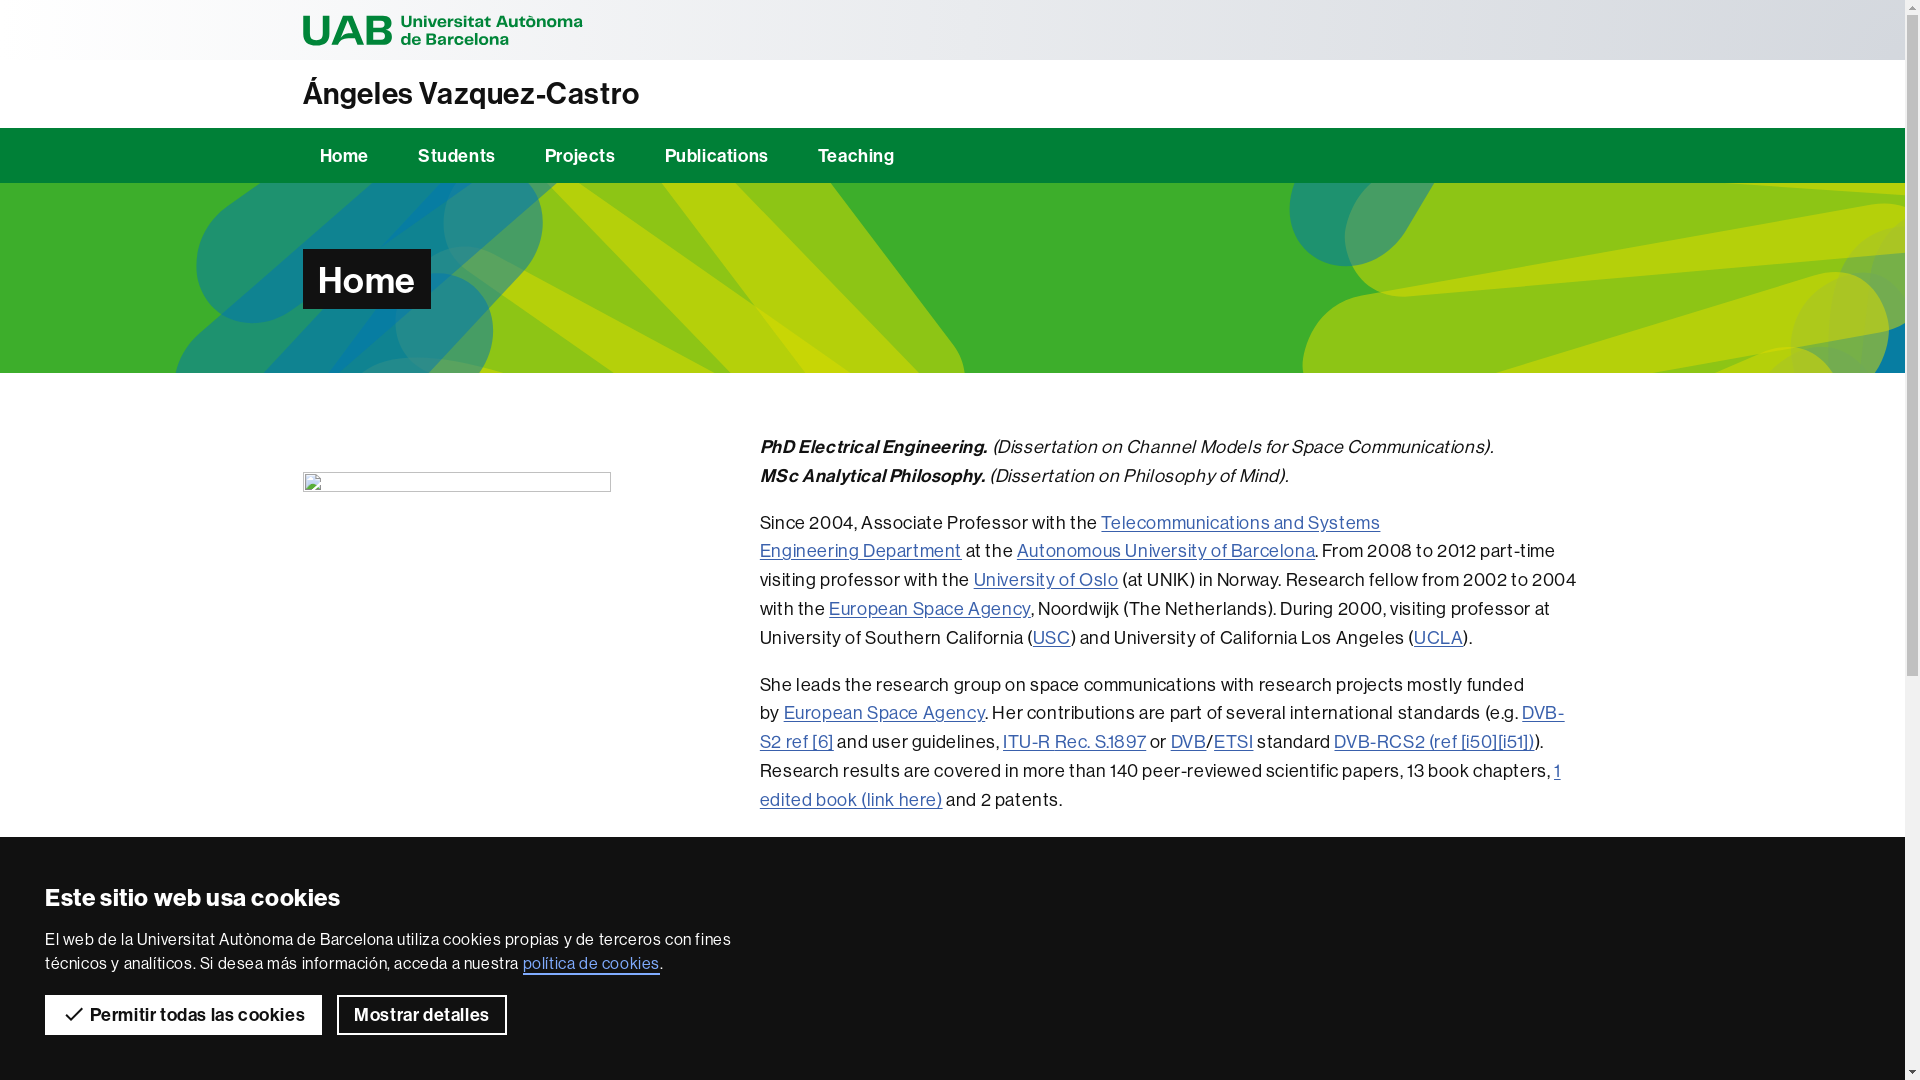  I want to click on European Space Agency,, so click(1376, 950).